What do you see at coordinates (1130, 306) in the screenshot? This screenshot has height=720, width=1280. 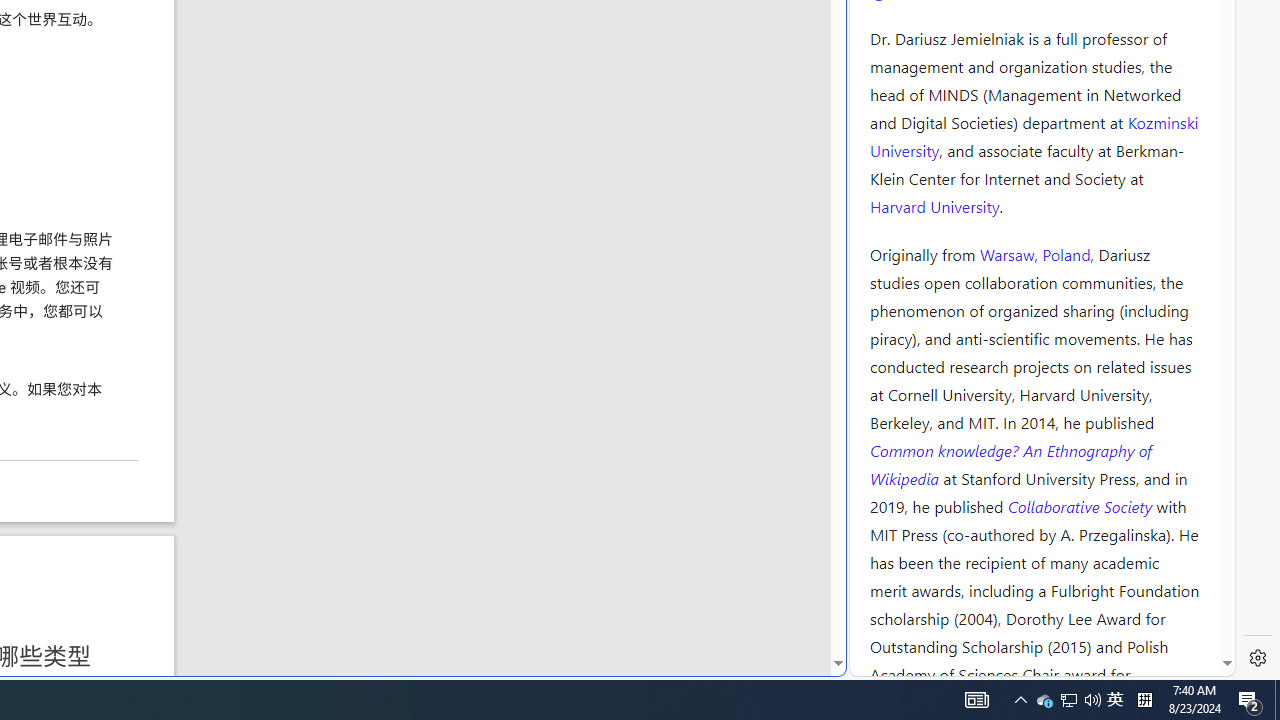 I see `Actions for this site` at bounding box center [1130, 306].